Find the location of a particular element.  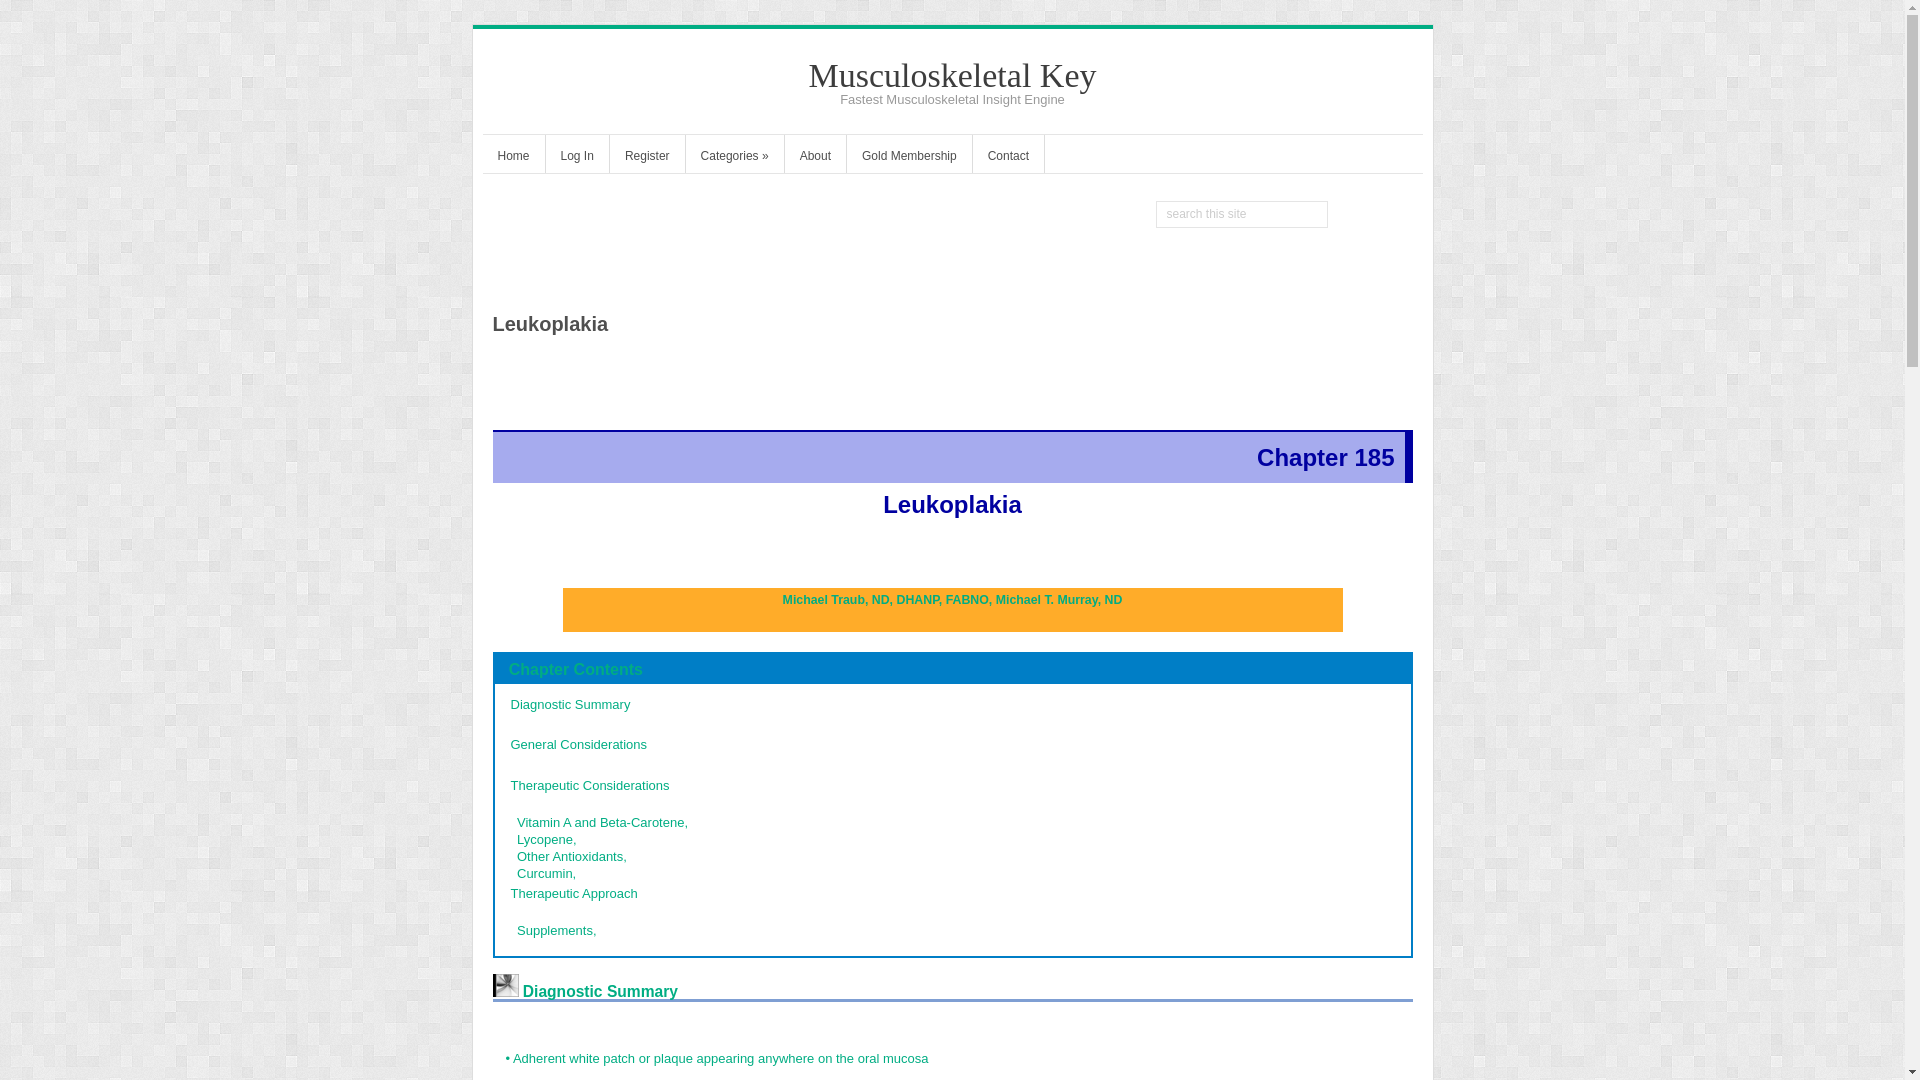

Gold Membership is located at coordinates (908, 158).